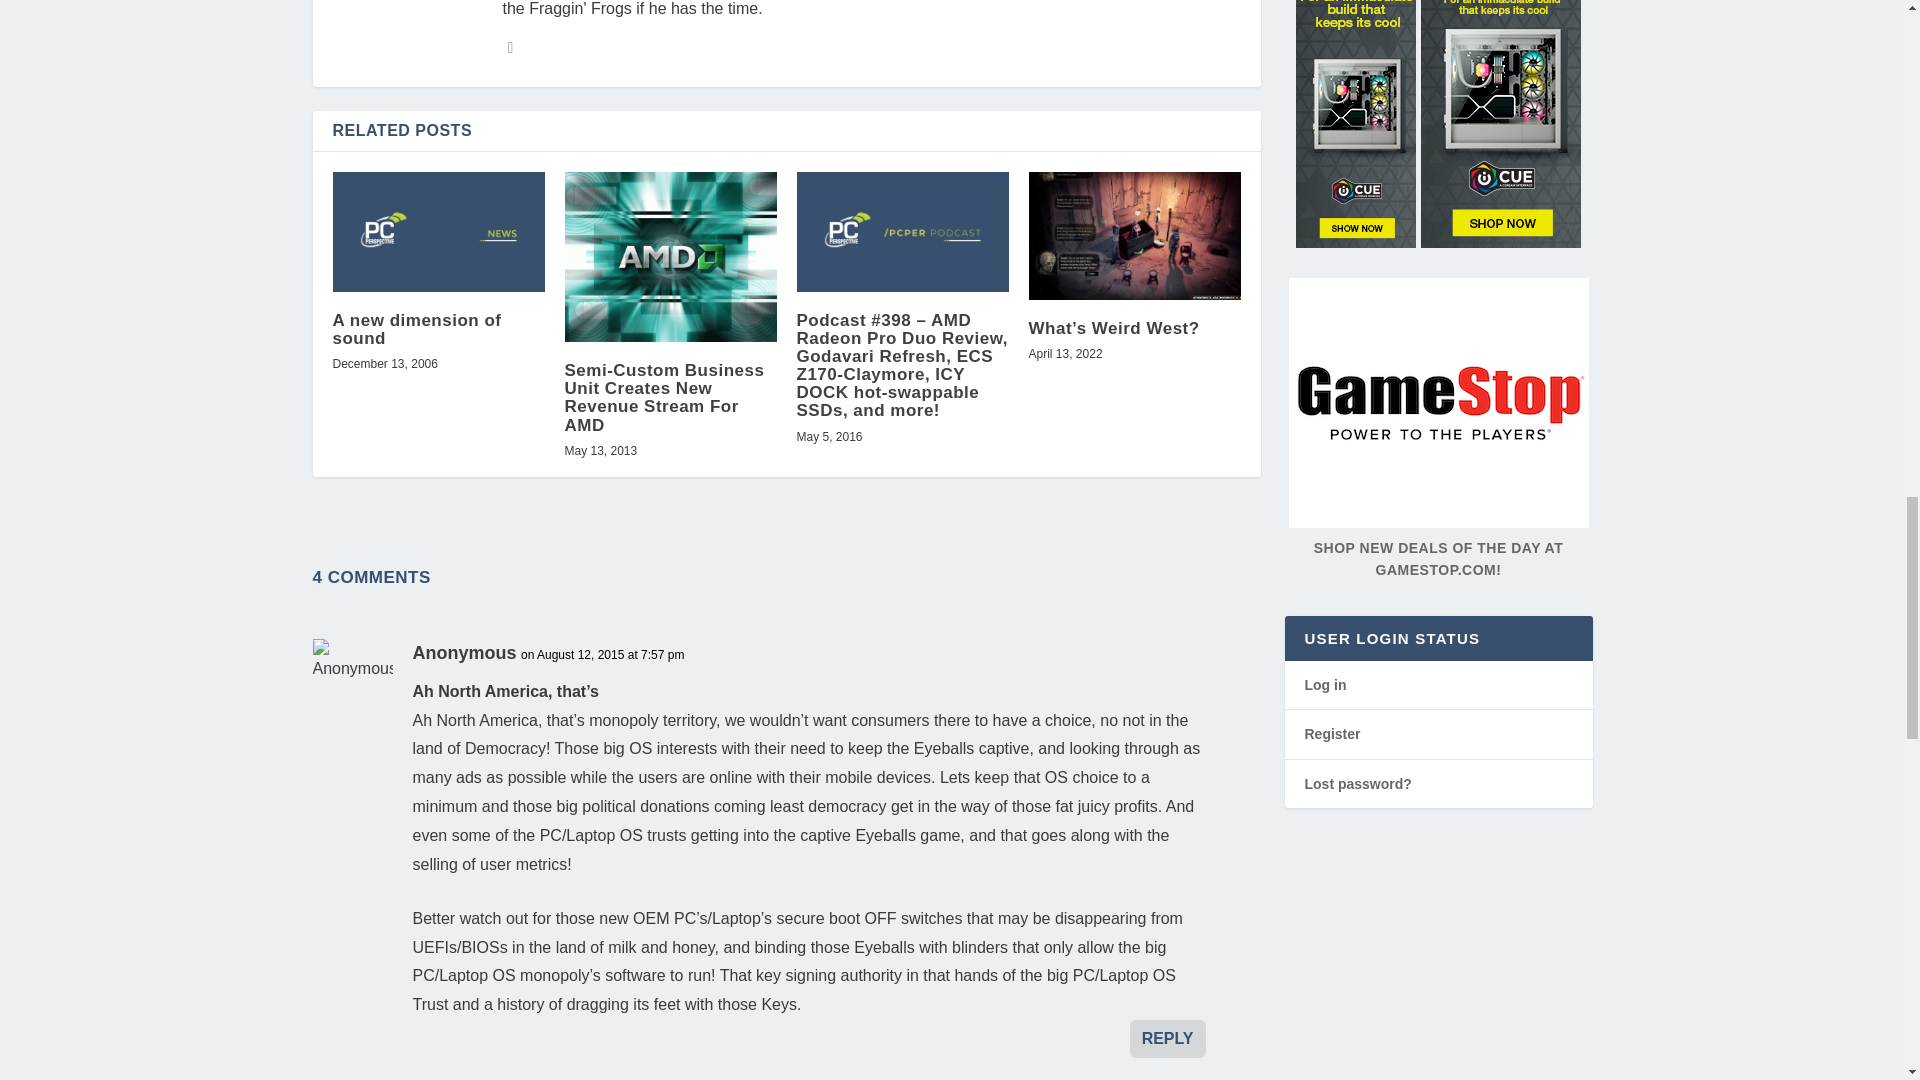 The width and height of the screenshot is (1920, 1080). Describe the element at coordinates (438, 230) in the screenshot. I see `A new dimension of sound` at that location.